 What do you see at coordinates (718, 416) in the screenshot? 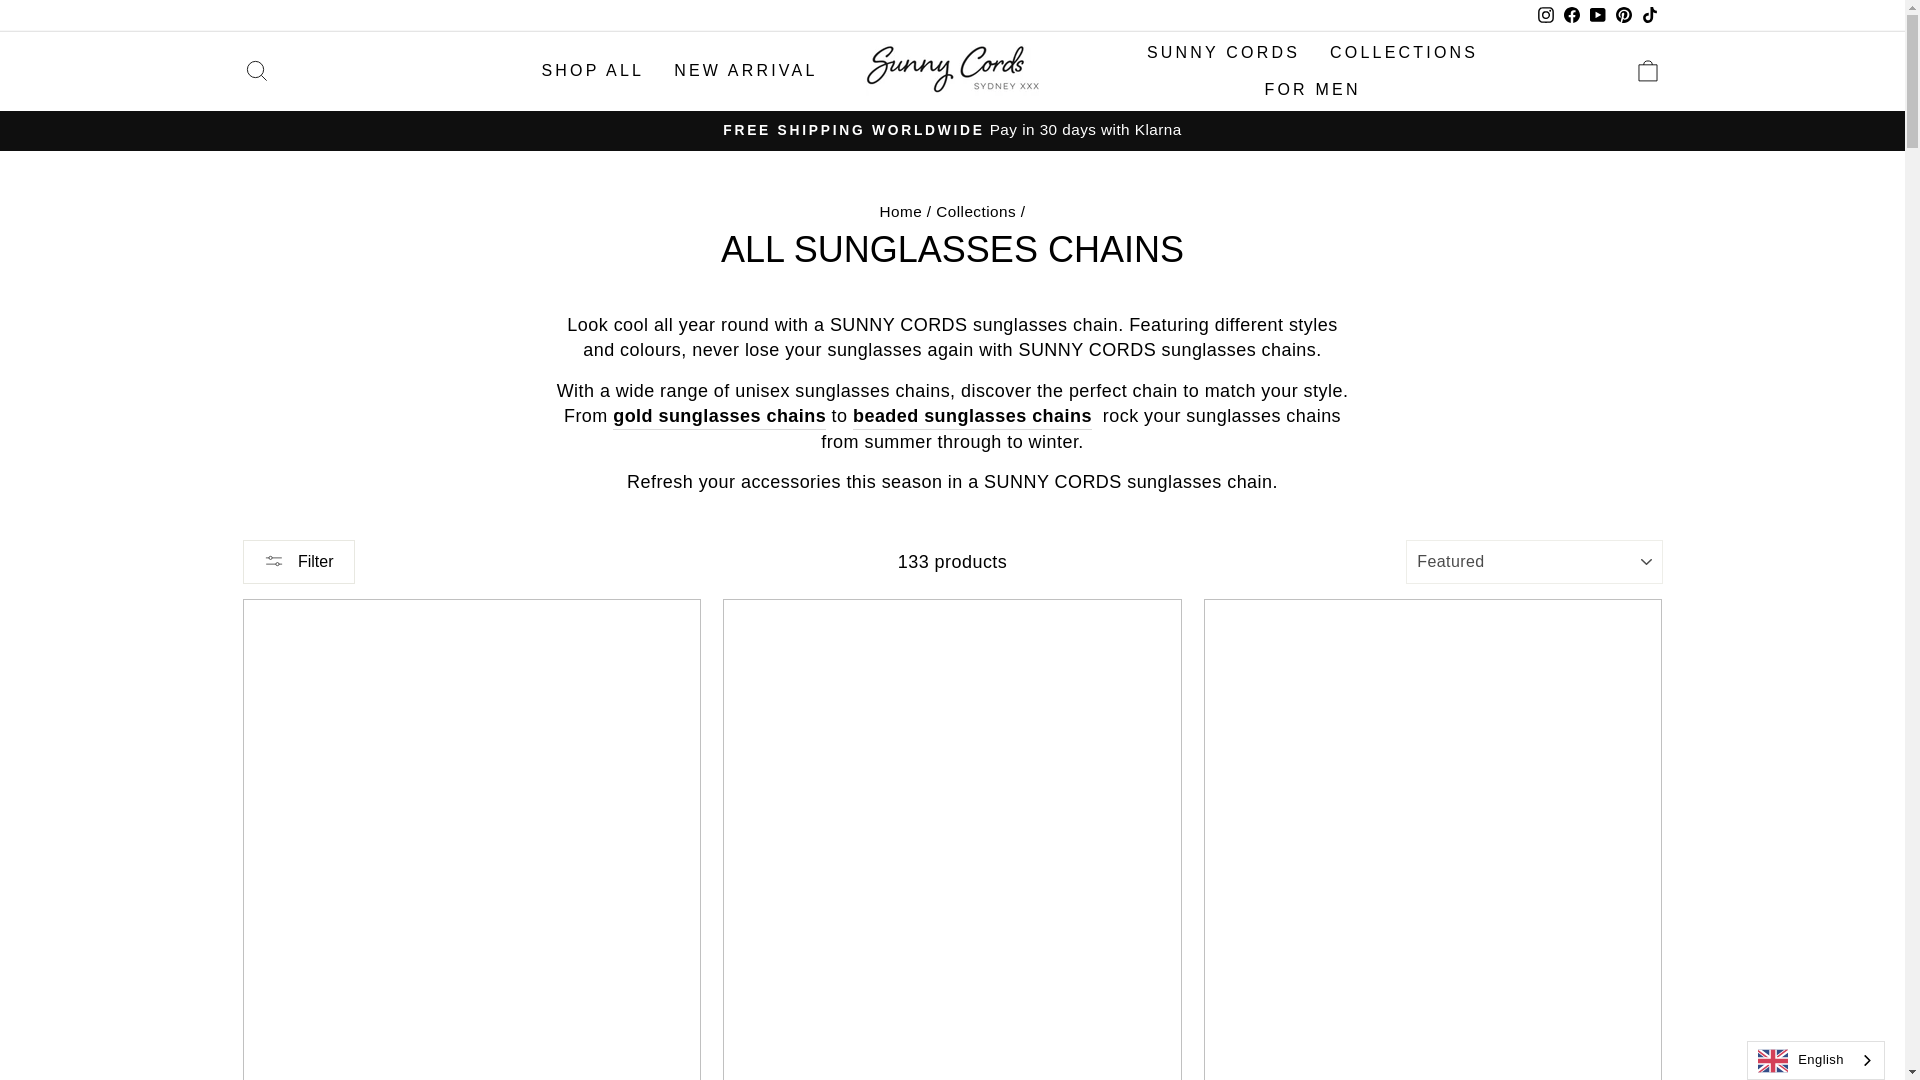
I see `gold sunglasses chains` at bounding box center [718, 416].